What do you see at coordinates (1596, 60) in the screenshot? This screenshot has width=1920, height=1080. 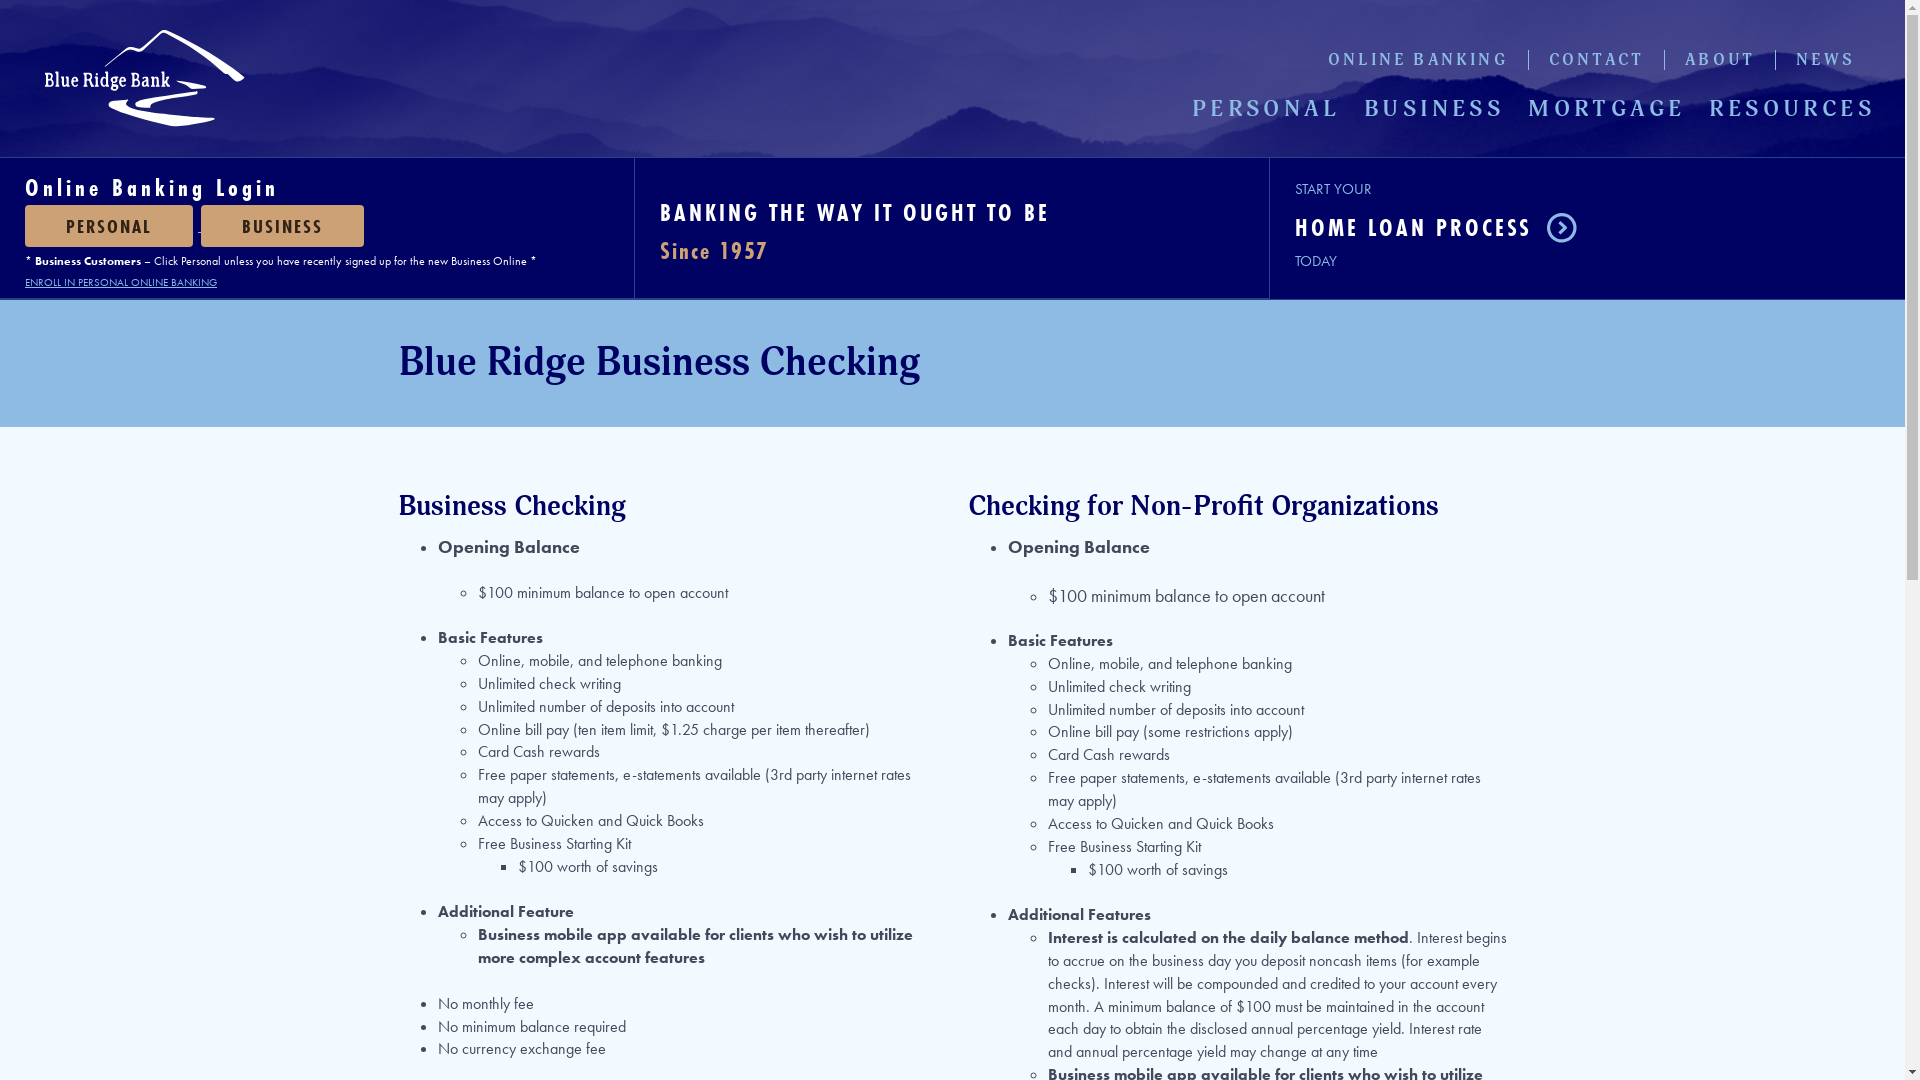 I see `CONTACT` at bounding box center [1596, 60].